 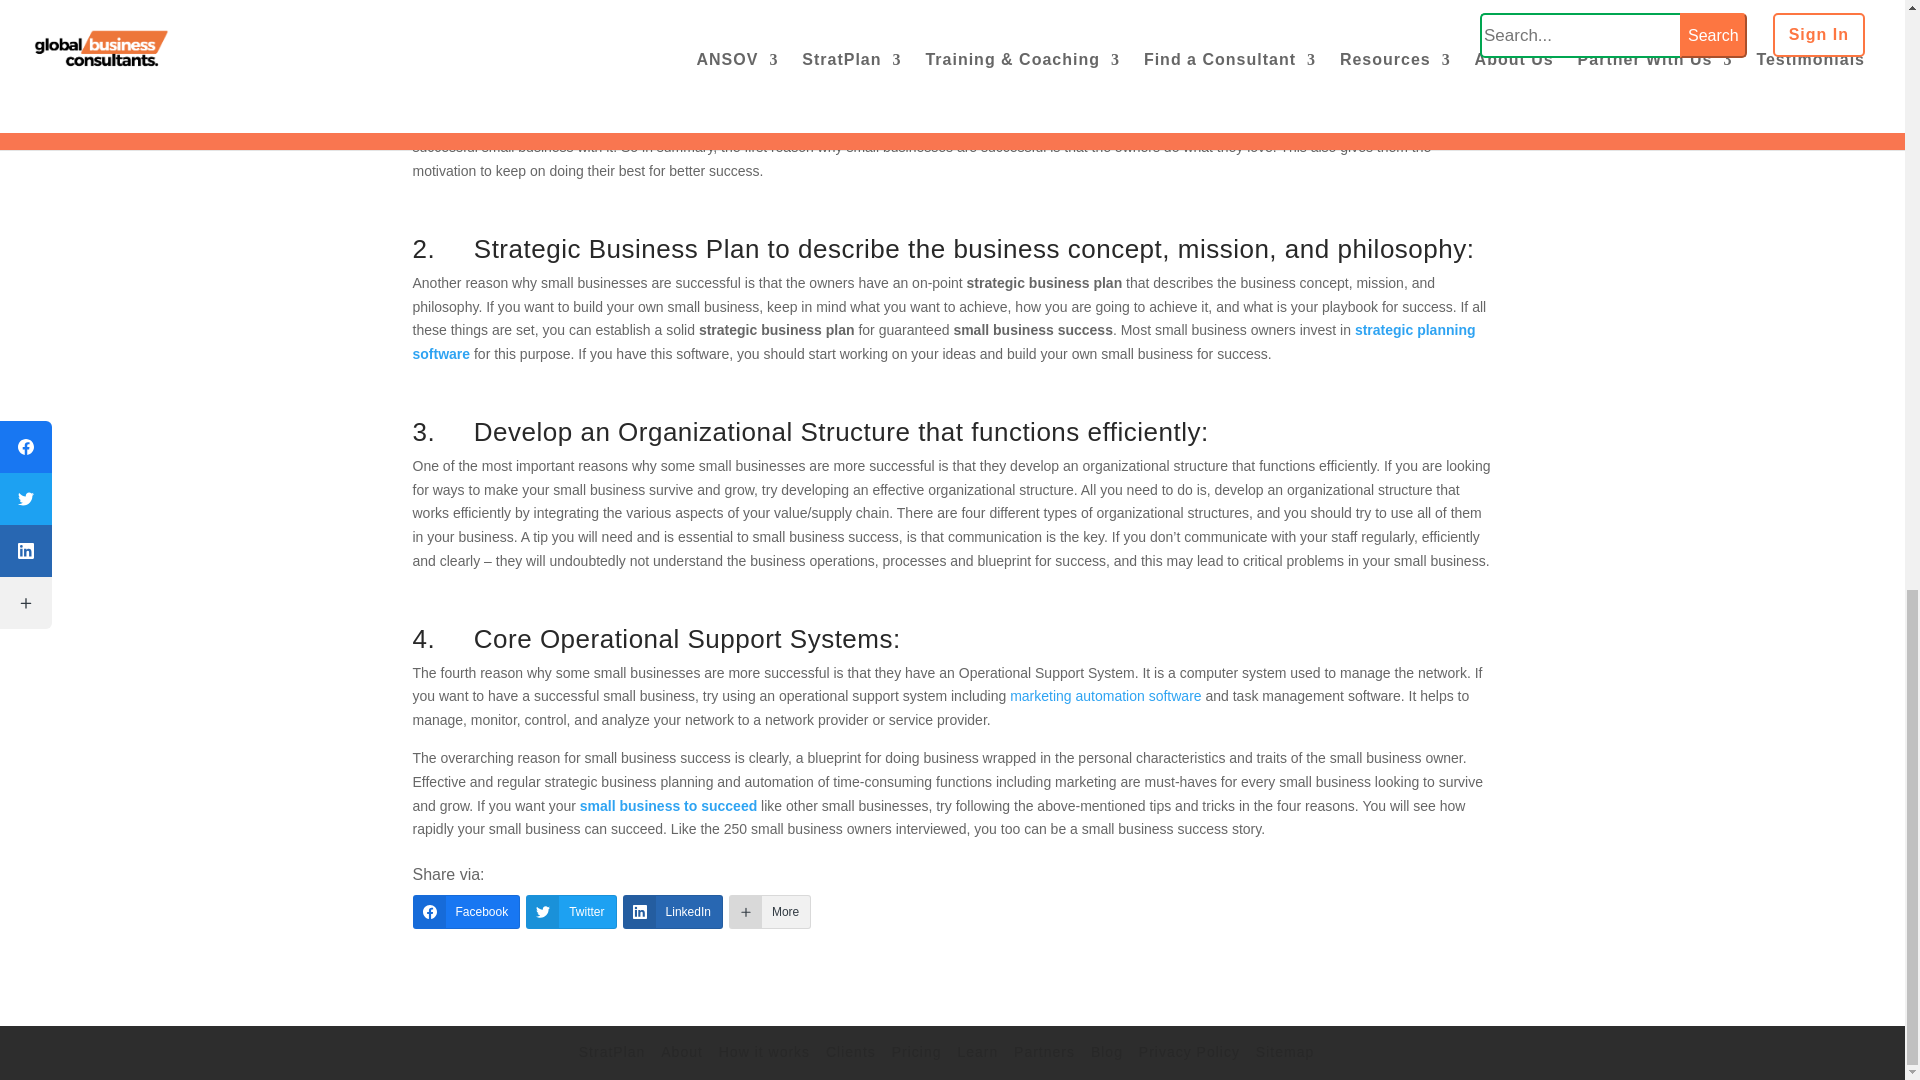 What do you see at coordinates (668, 806) in the screenshot?
I see `small business to succeed` at bounding box center [668, 806].